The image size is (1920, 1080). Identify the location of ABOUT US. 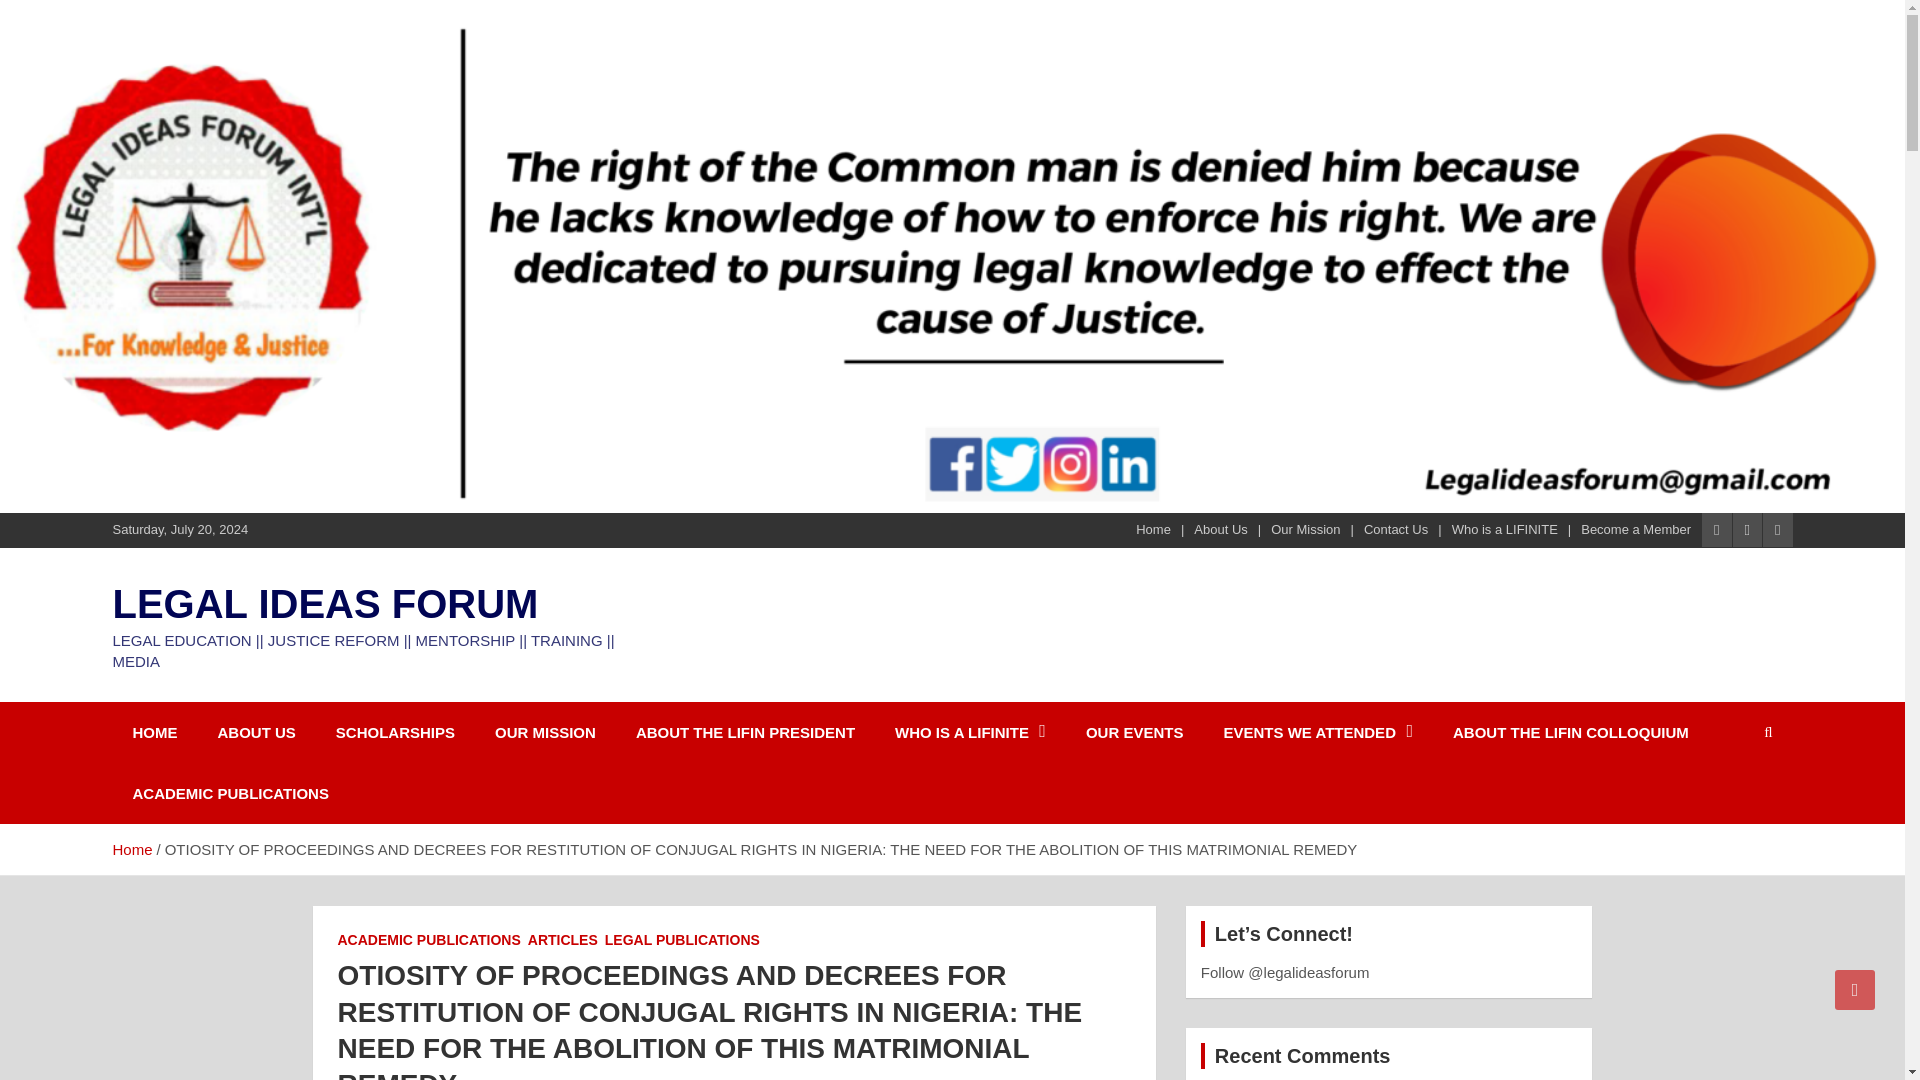
(256, 732).